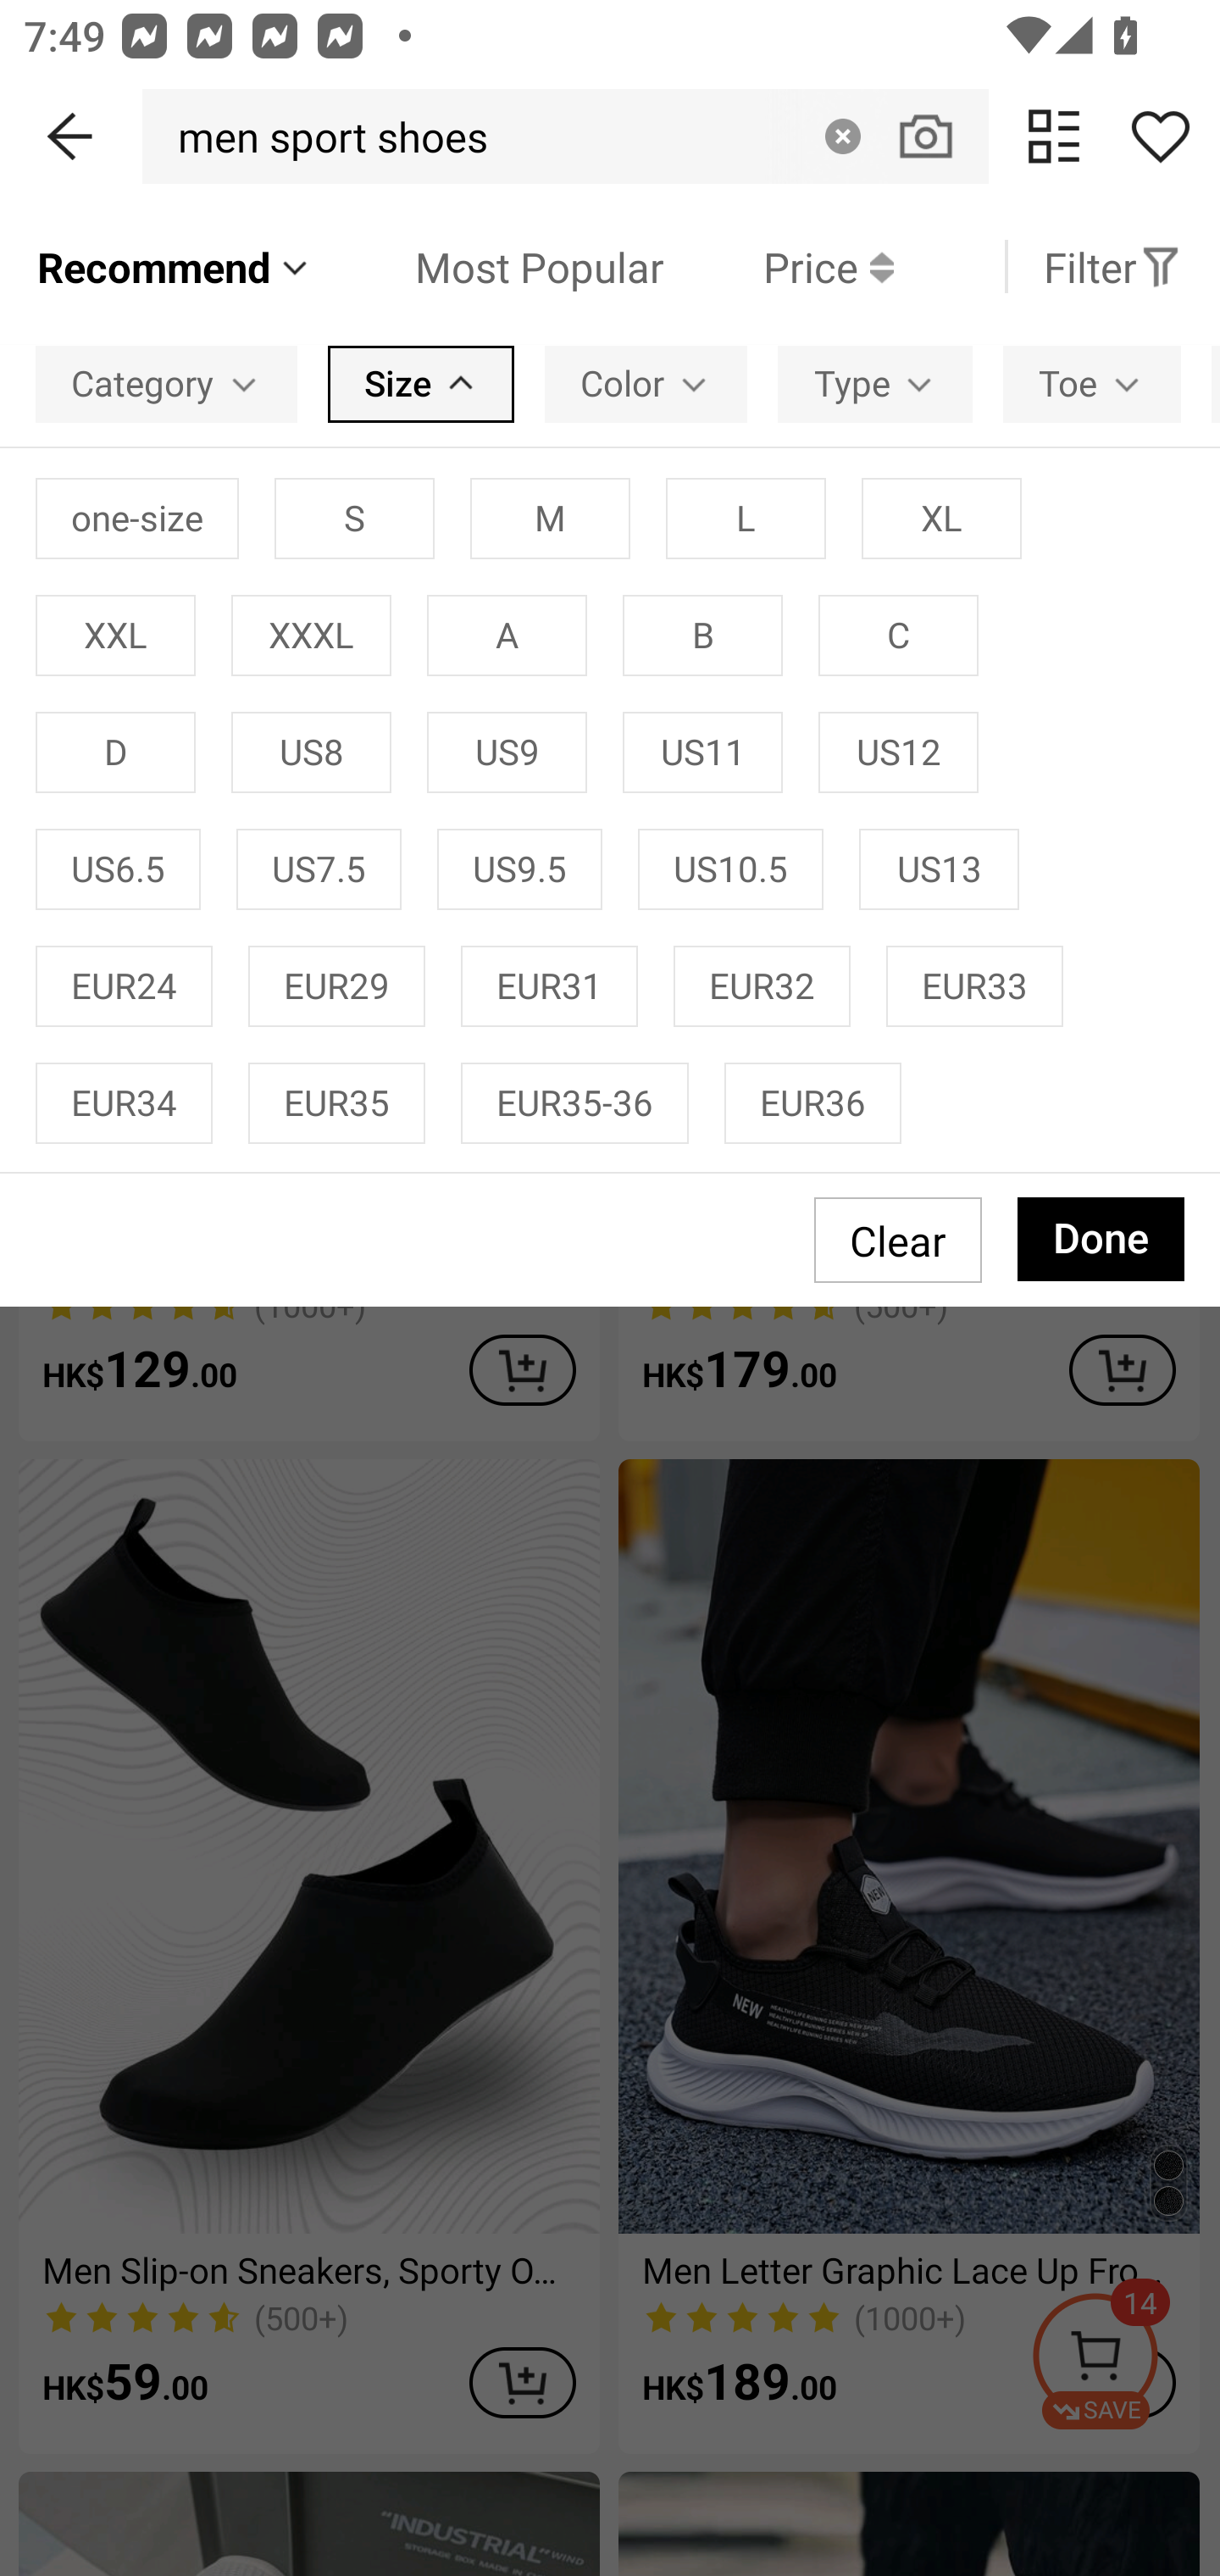 The width and height of the screenshot is (1220, 2576). I want to click on Color, so click(646, 383).